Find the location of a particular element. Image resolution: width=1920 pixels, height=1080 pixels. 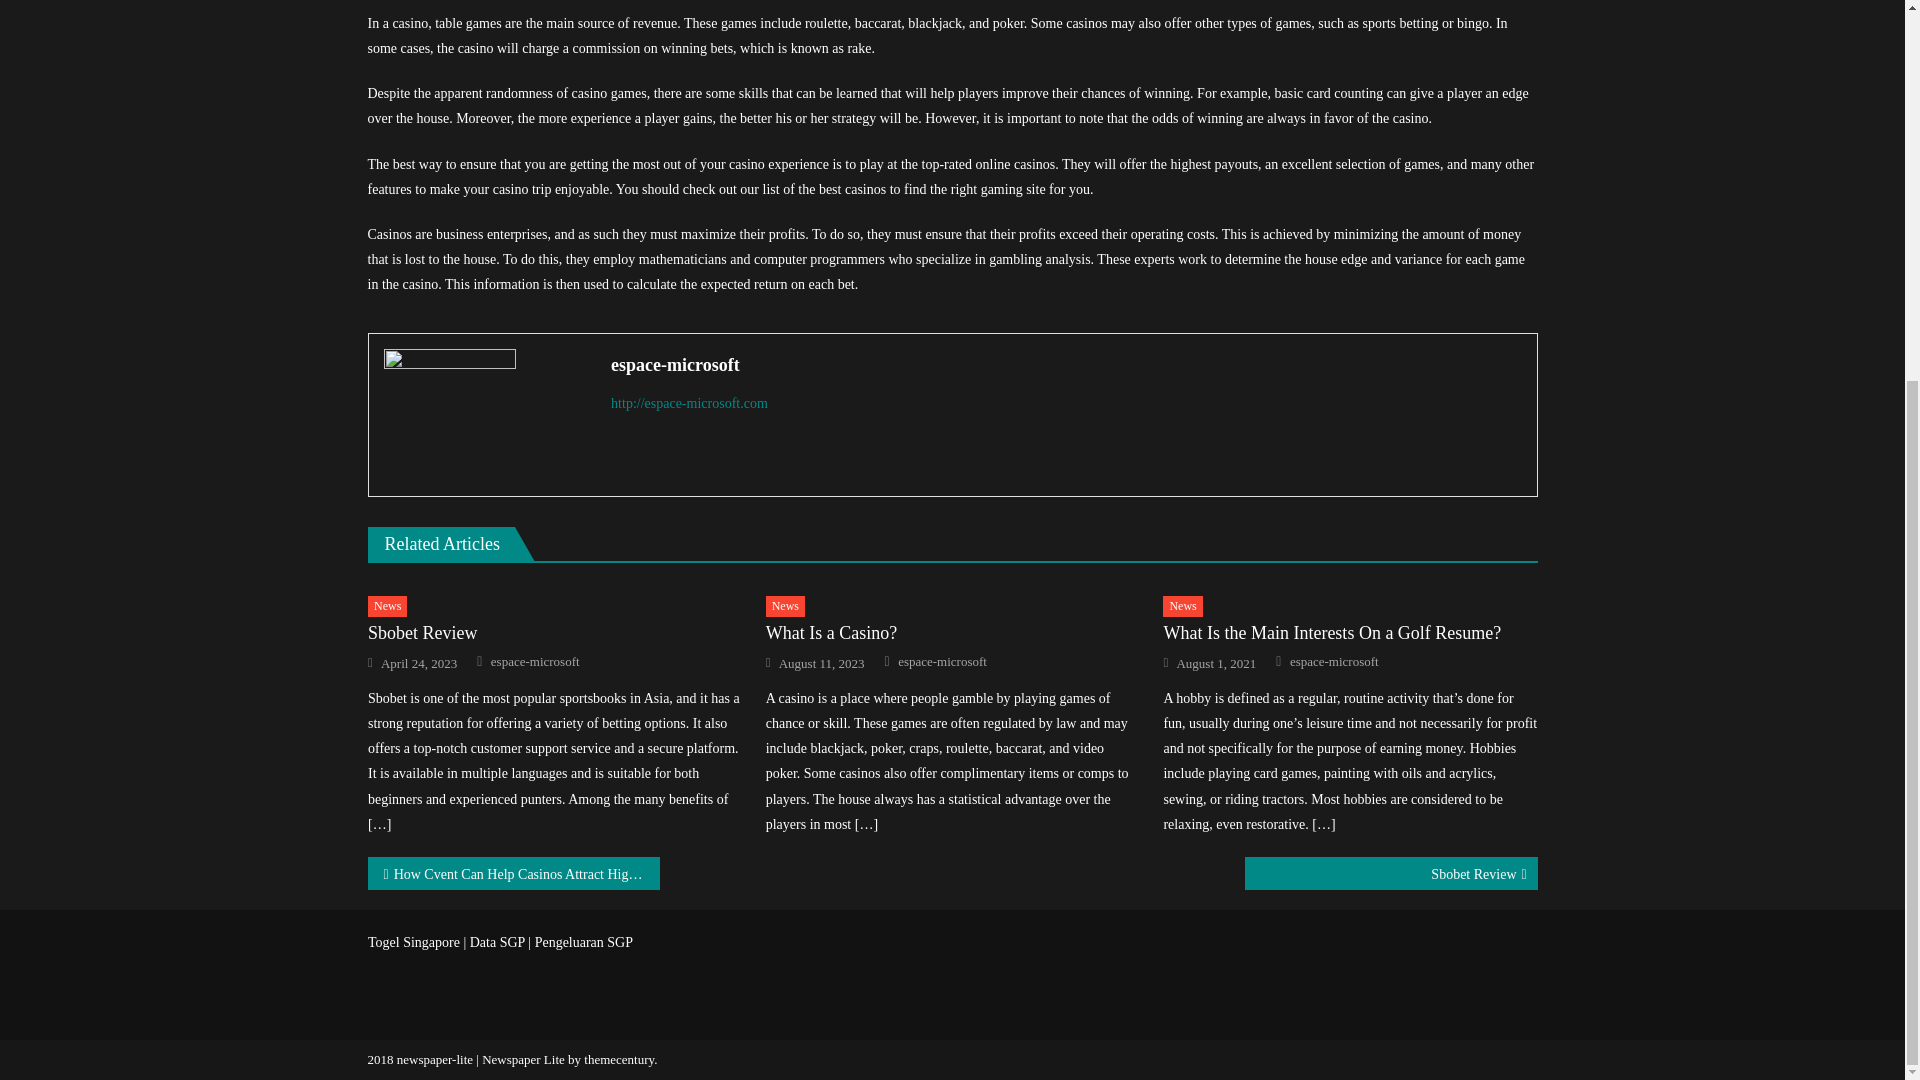

News is located at coordinates (1182, 606).